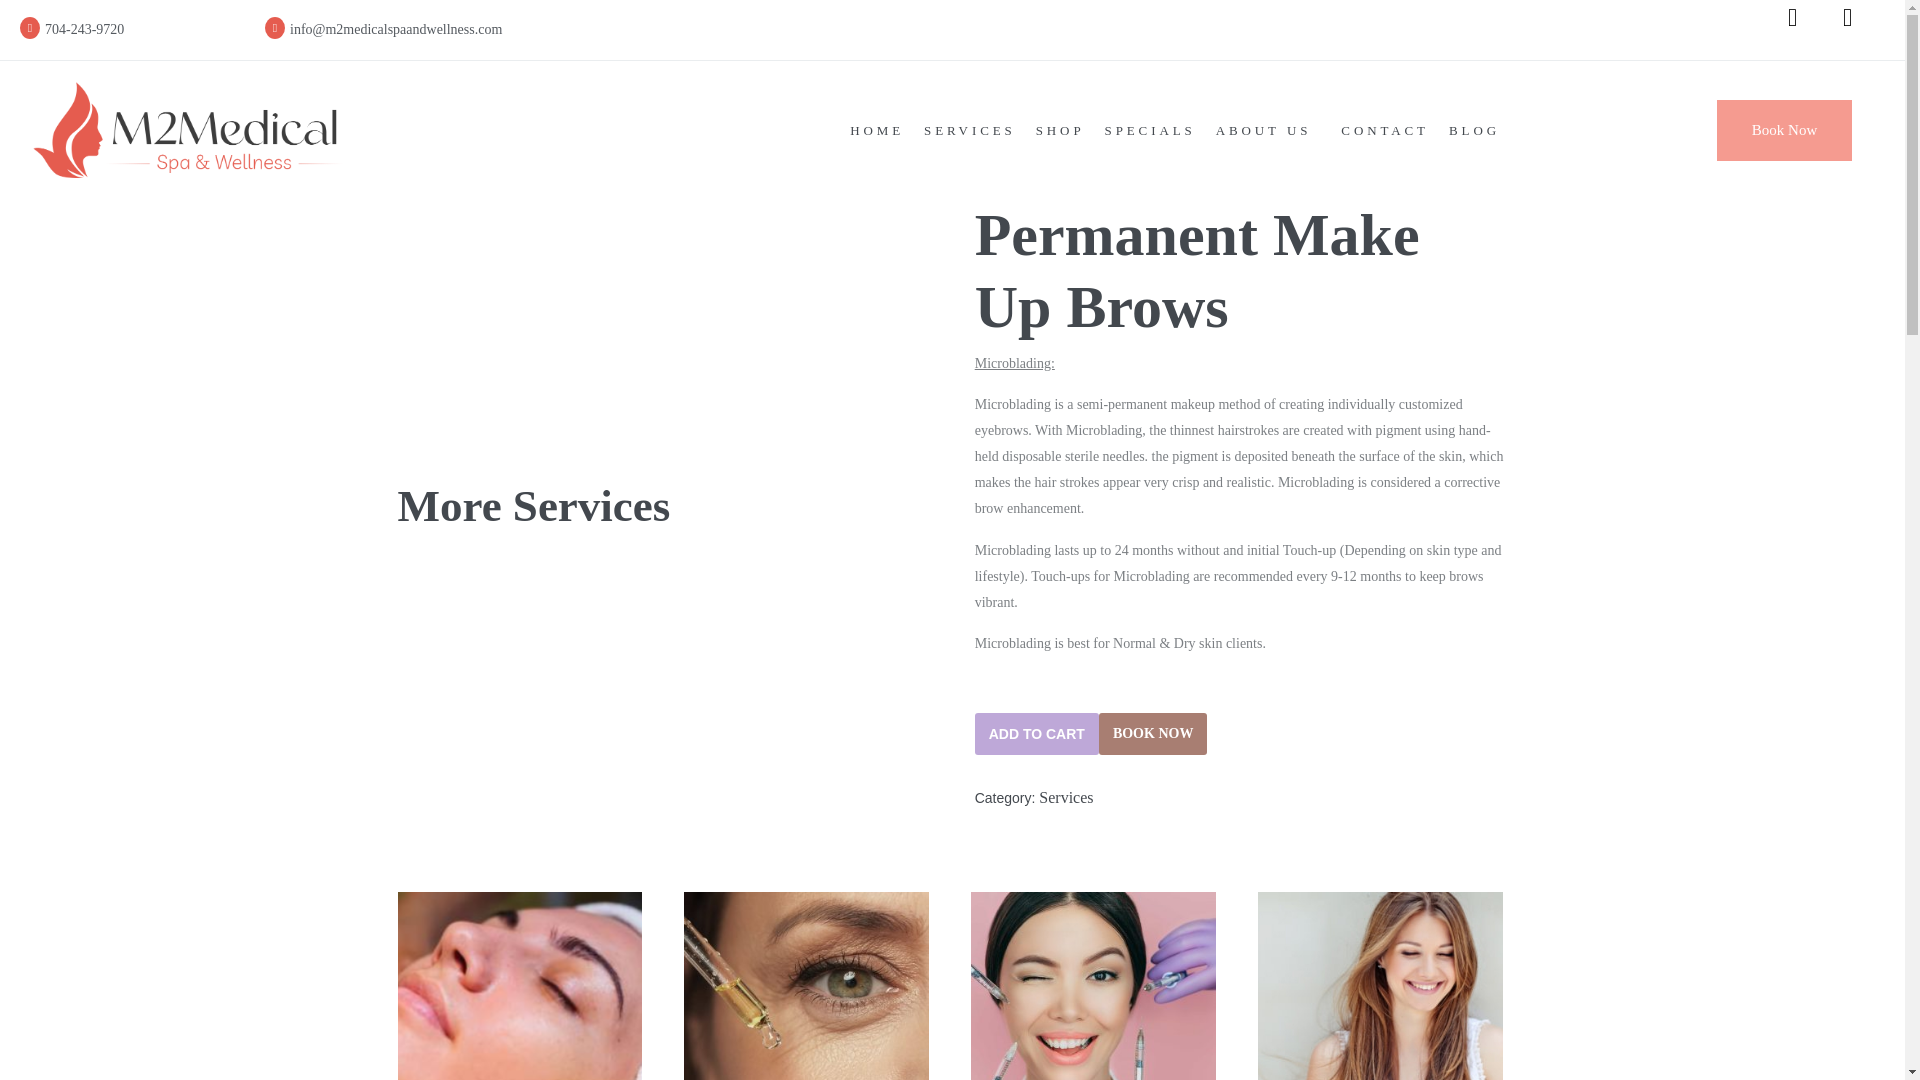 Image resolution: width=1920 pixels, height=1080 pixels. What do you see at coordinates (806, 986) in the screenshot?
I see `Advanced Skin Care` at bounding box center [806, 986].